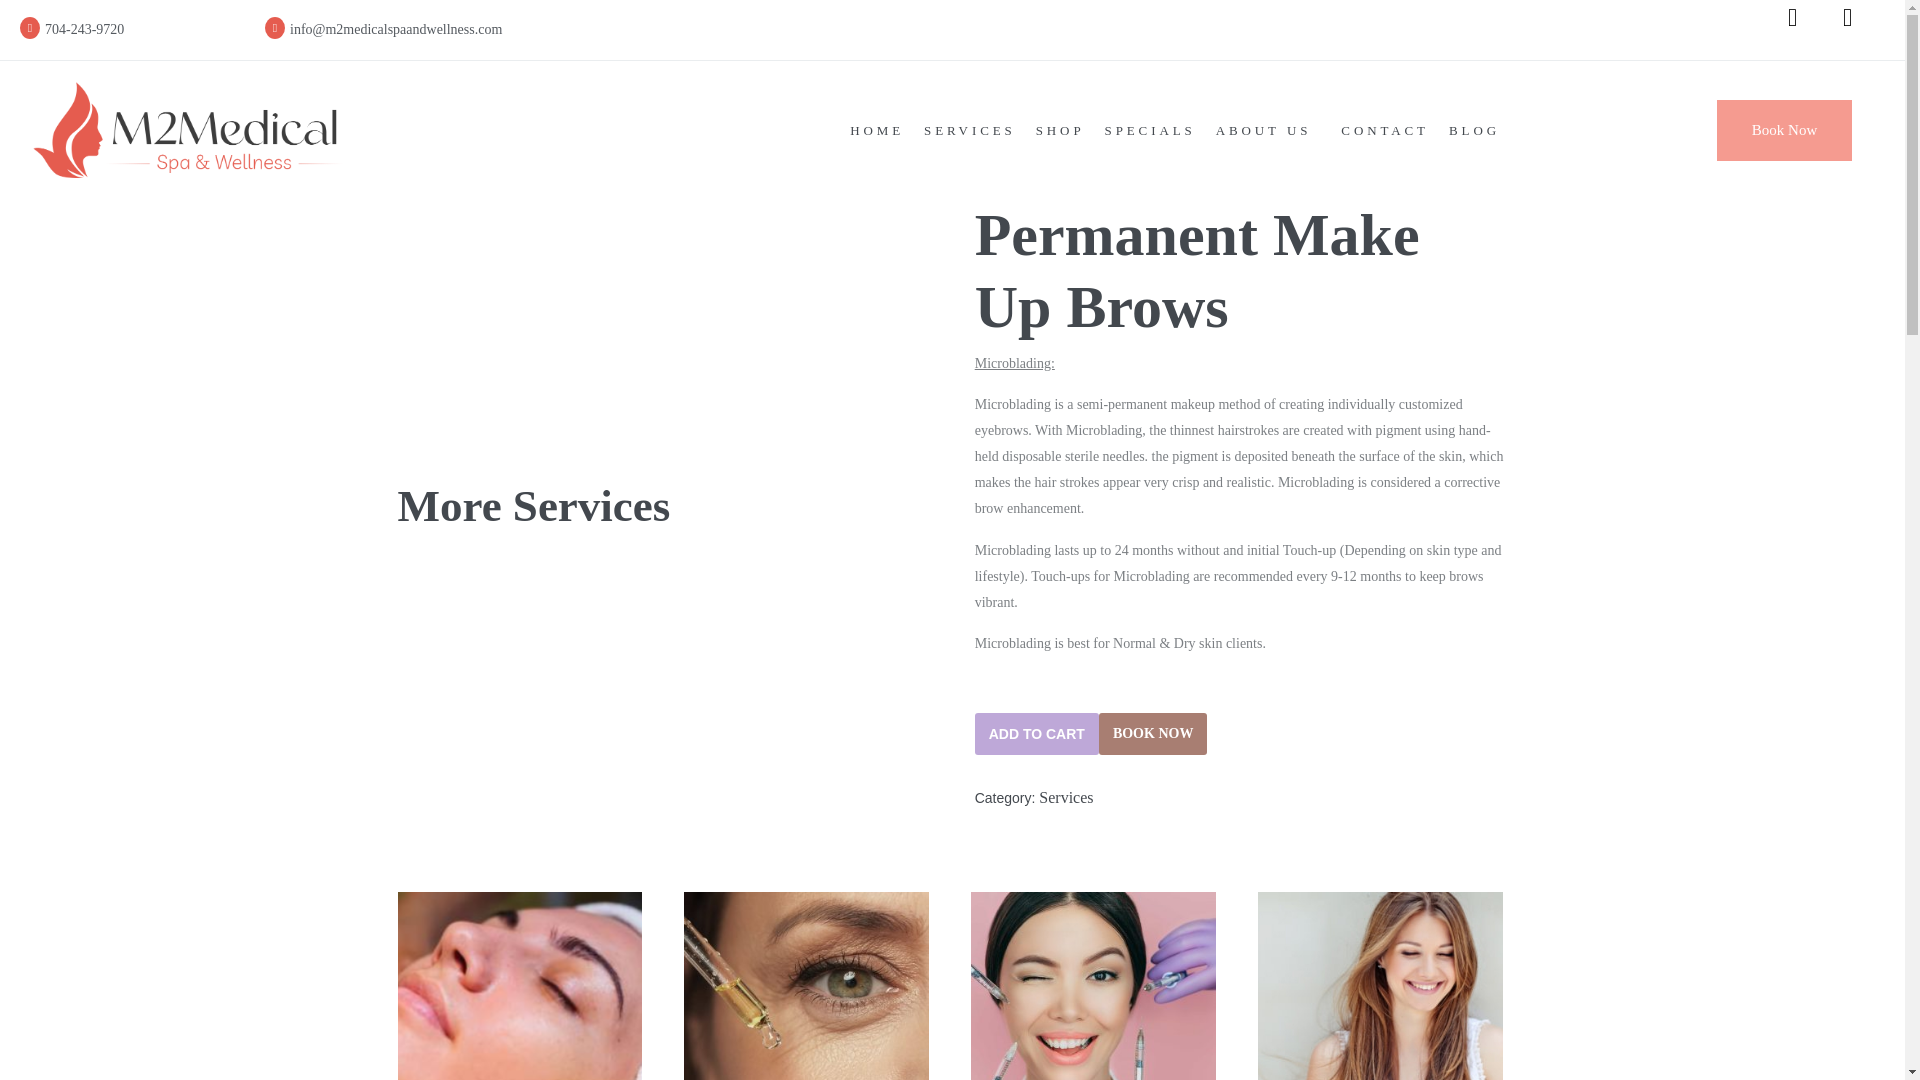 Image resolution: width=1920 pixels, height=1080 pixels. What do you see at coordinates (806, 986) in the screenshot?
I see `Advanced Skin Care` at bounding box center [806, 986].